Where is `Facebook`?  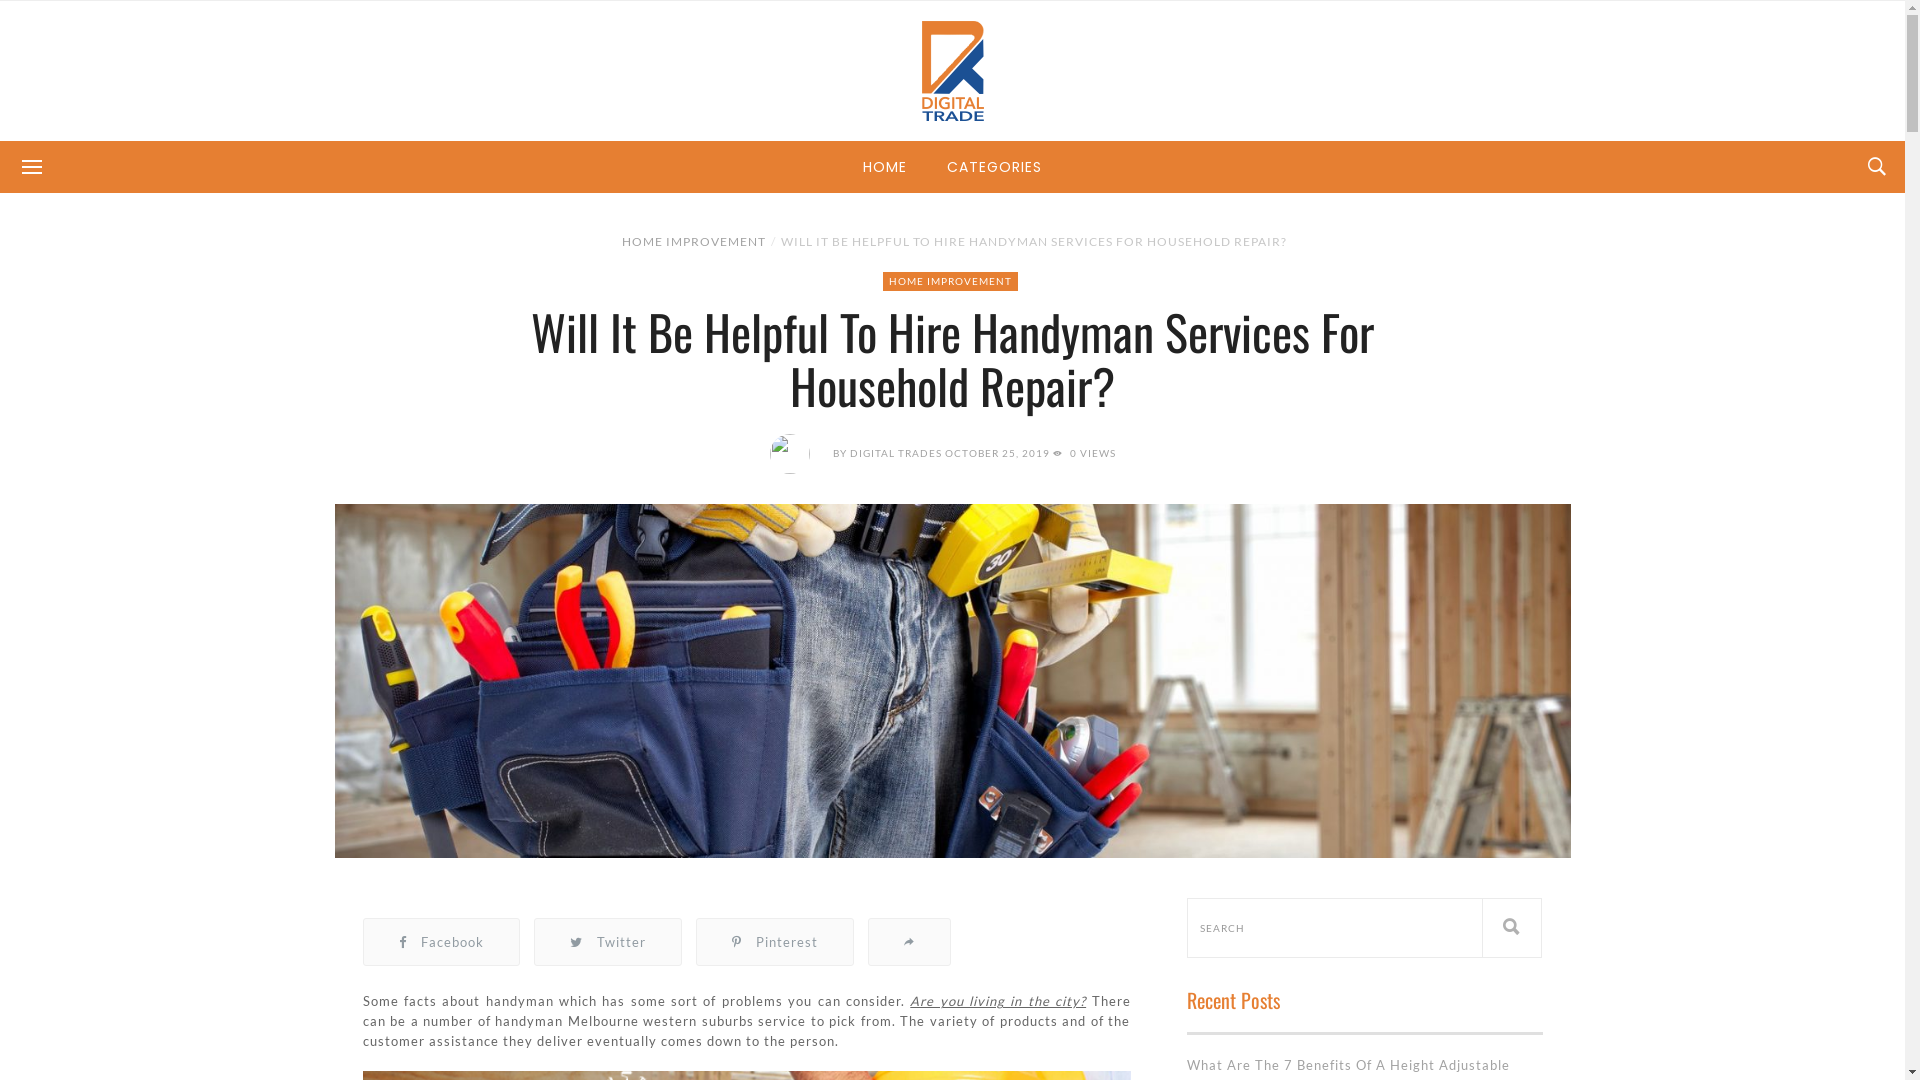
Facebook is located at coordinates (442, 942).